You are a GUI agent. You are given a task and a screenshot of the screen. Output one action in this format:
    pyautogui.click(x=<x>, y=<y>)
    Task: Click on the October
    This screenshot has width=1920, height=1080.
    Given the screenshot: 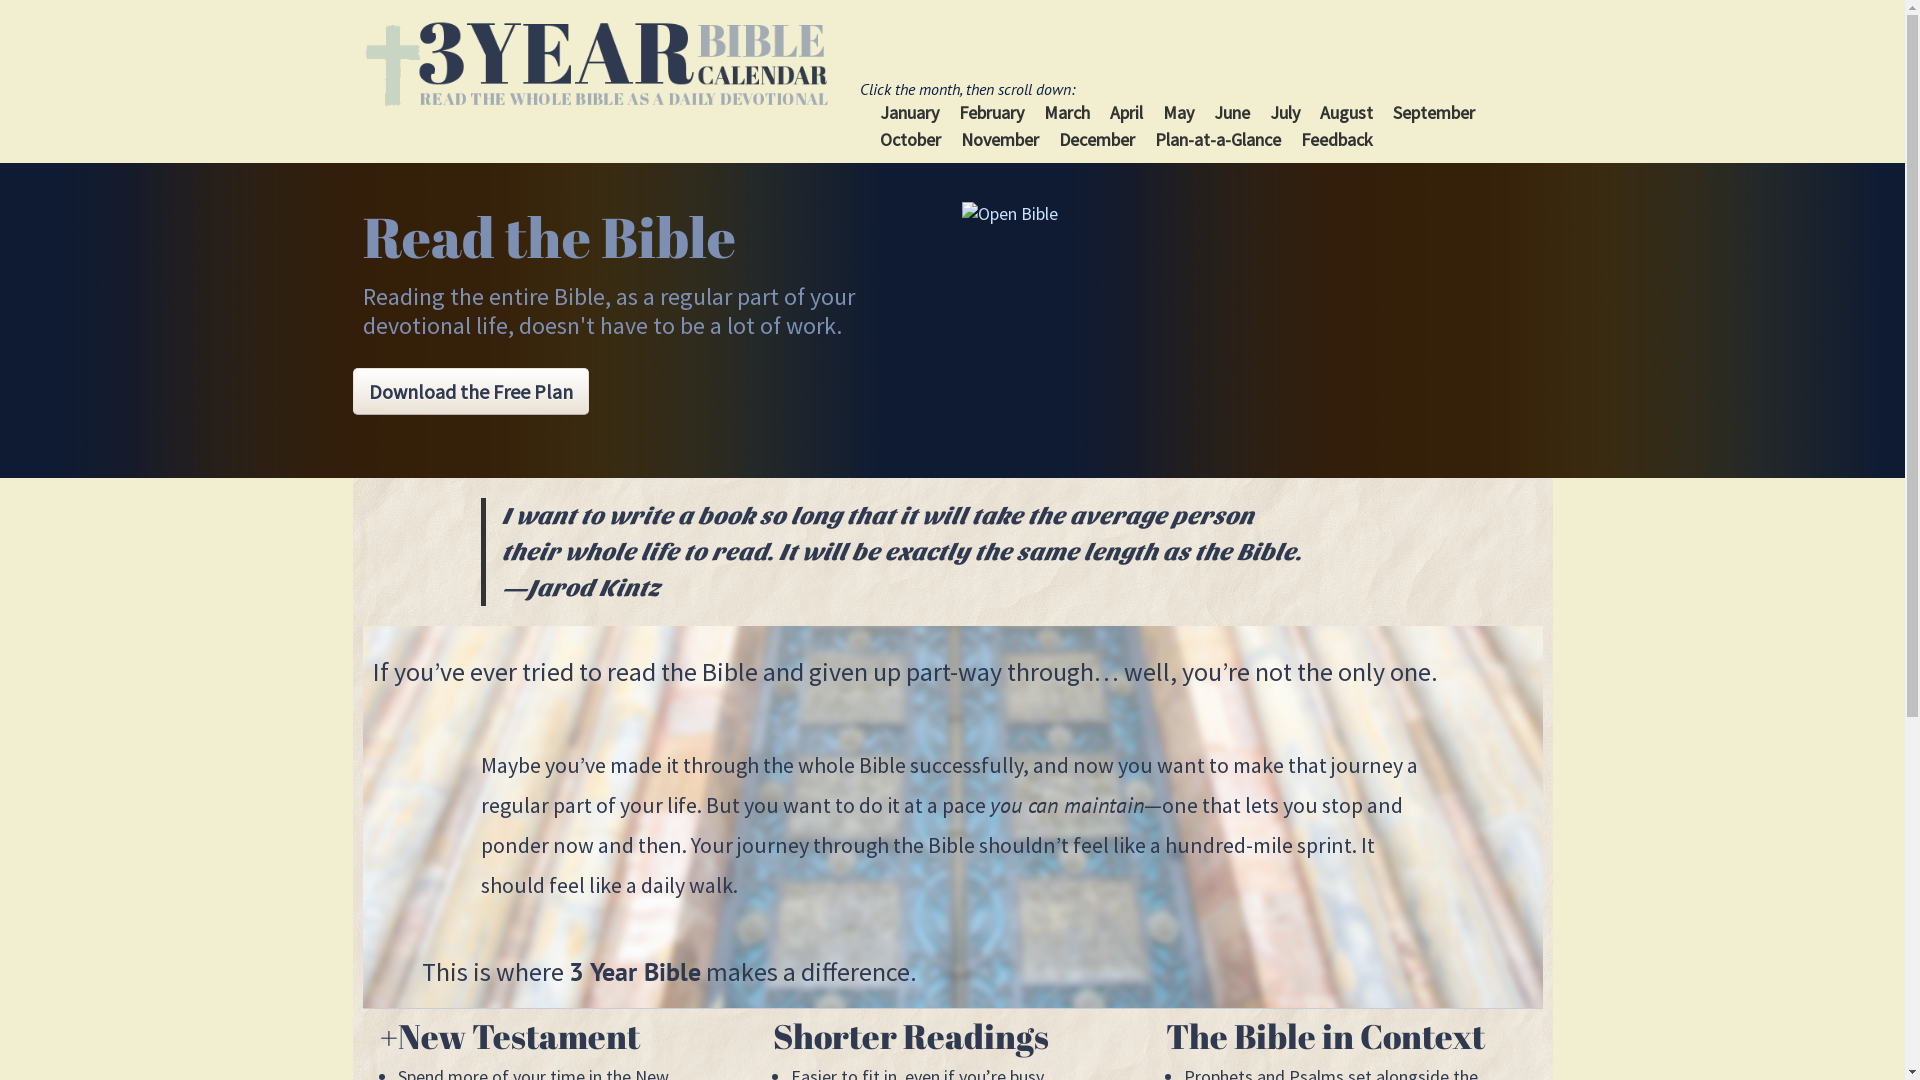 What is the action you would take?
    pyautogui.click(x=910, y=140)
    